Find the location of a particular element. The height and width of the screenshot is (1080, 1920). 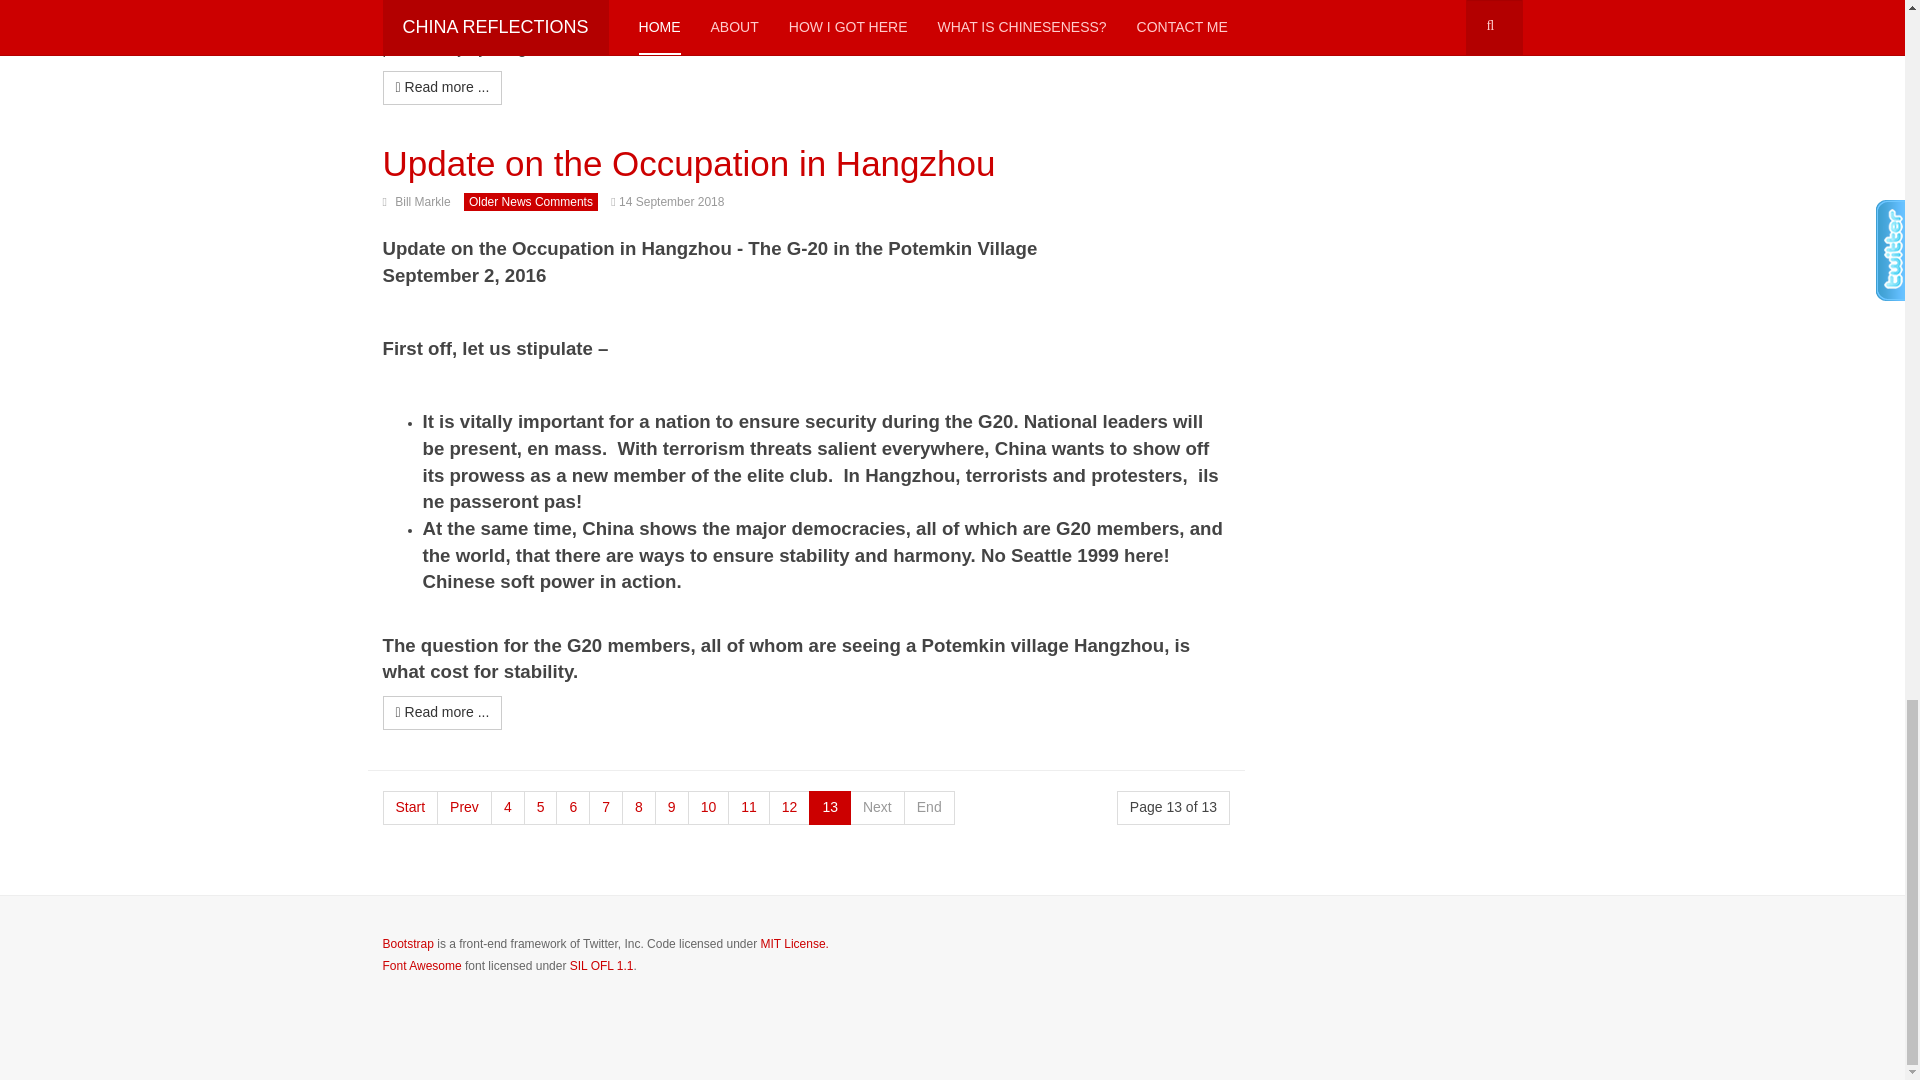

Prev is located at coordinates (464, 808).